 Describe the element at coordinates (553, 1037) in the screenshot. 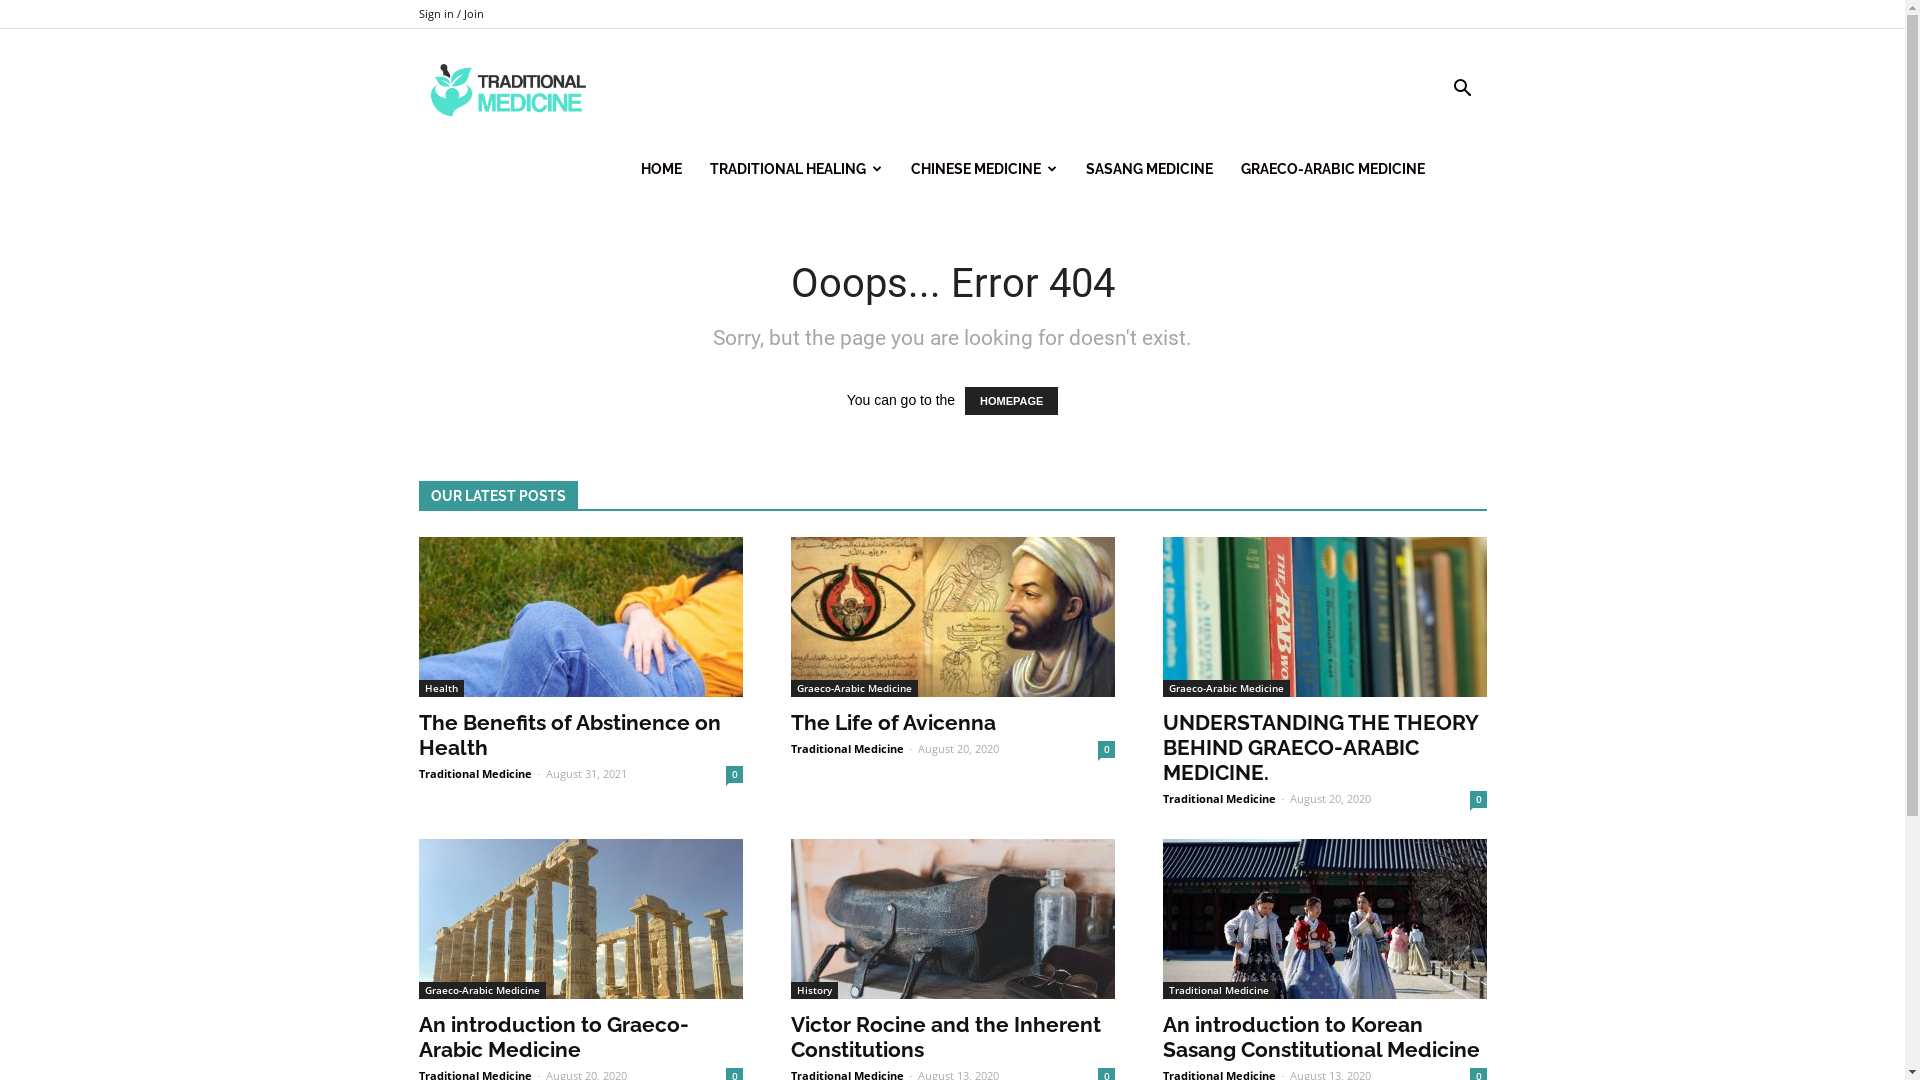

I see `An introduction to Graeco-Arabic Medicine` at that location.